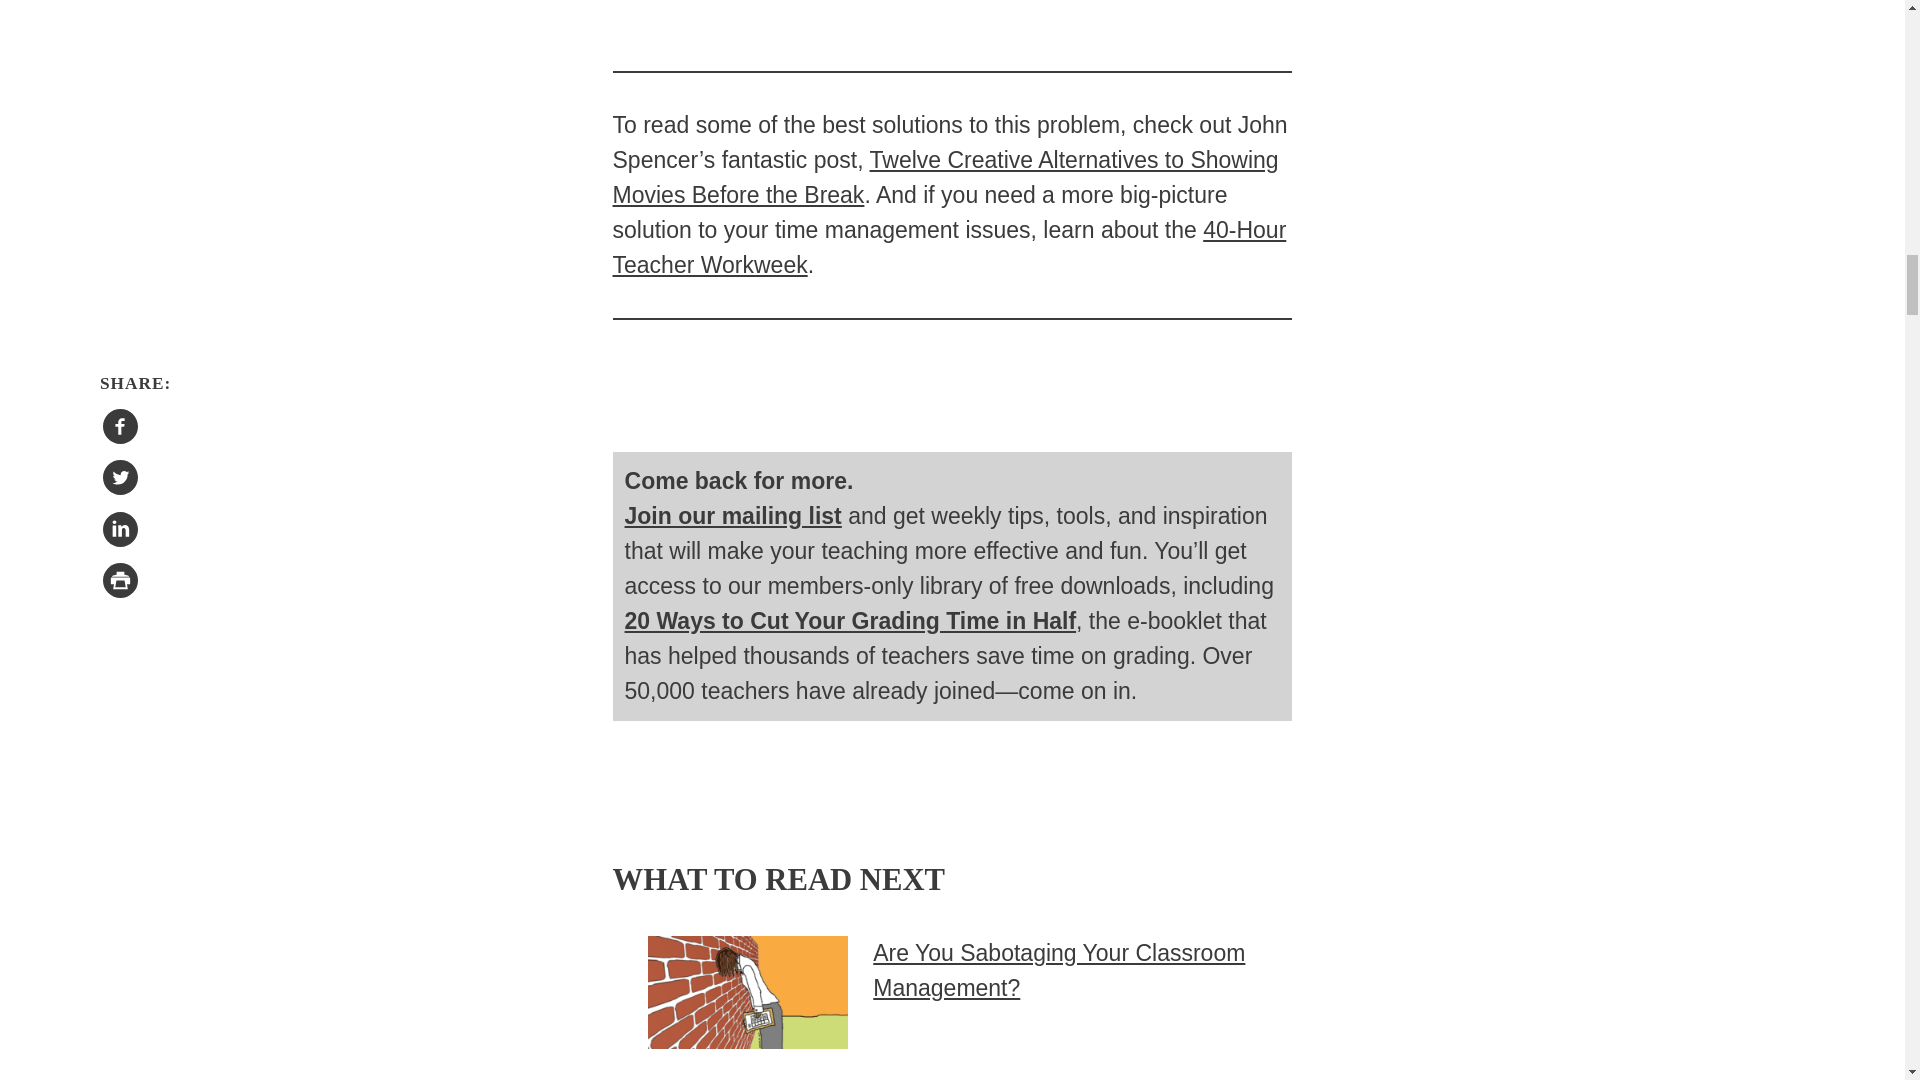 Image resolution: width=1920 pixels, height=1080 pixels. I want to click on Join our mailing list, so click(734, 516).